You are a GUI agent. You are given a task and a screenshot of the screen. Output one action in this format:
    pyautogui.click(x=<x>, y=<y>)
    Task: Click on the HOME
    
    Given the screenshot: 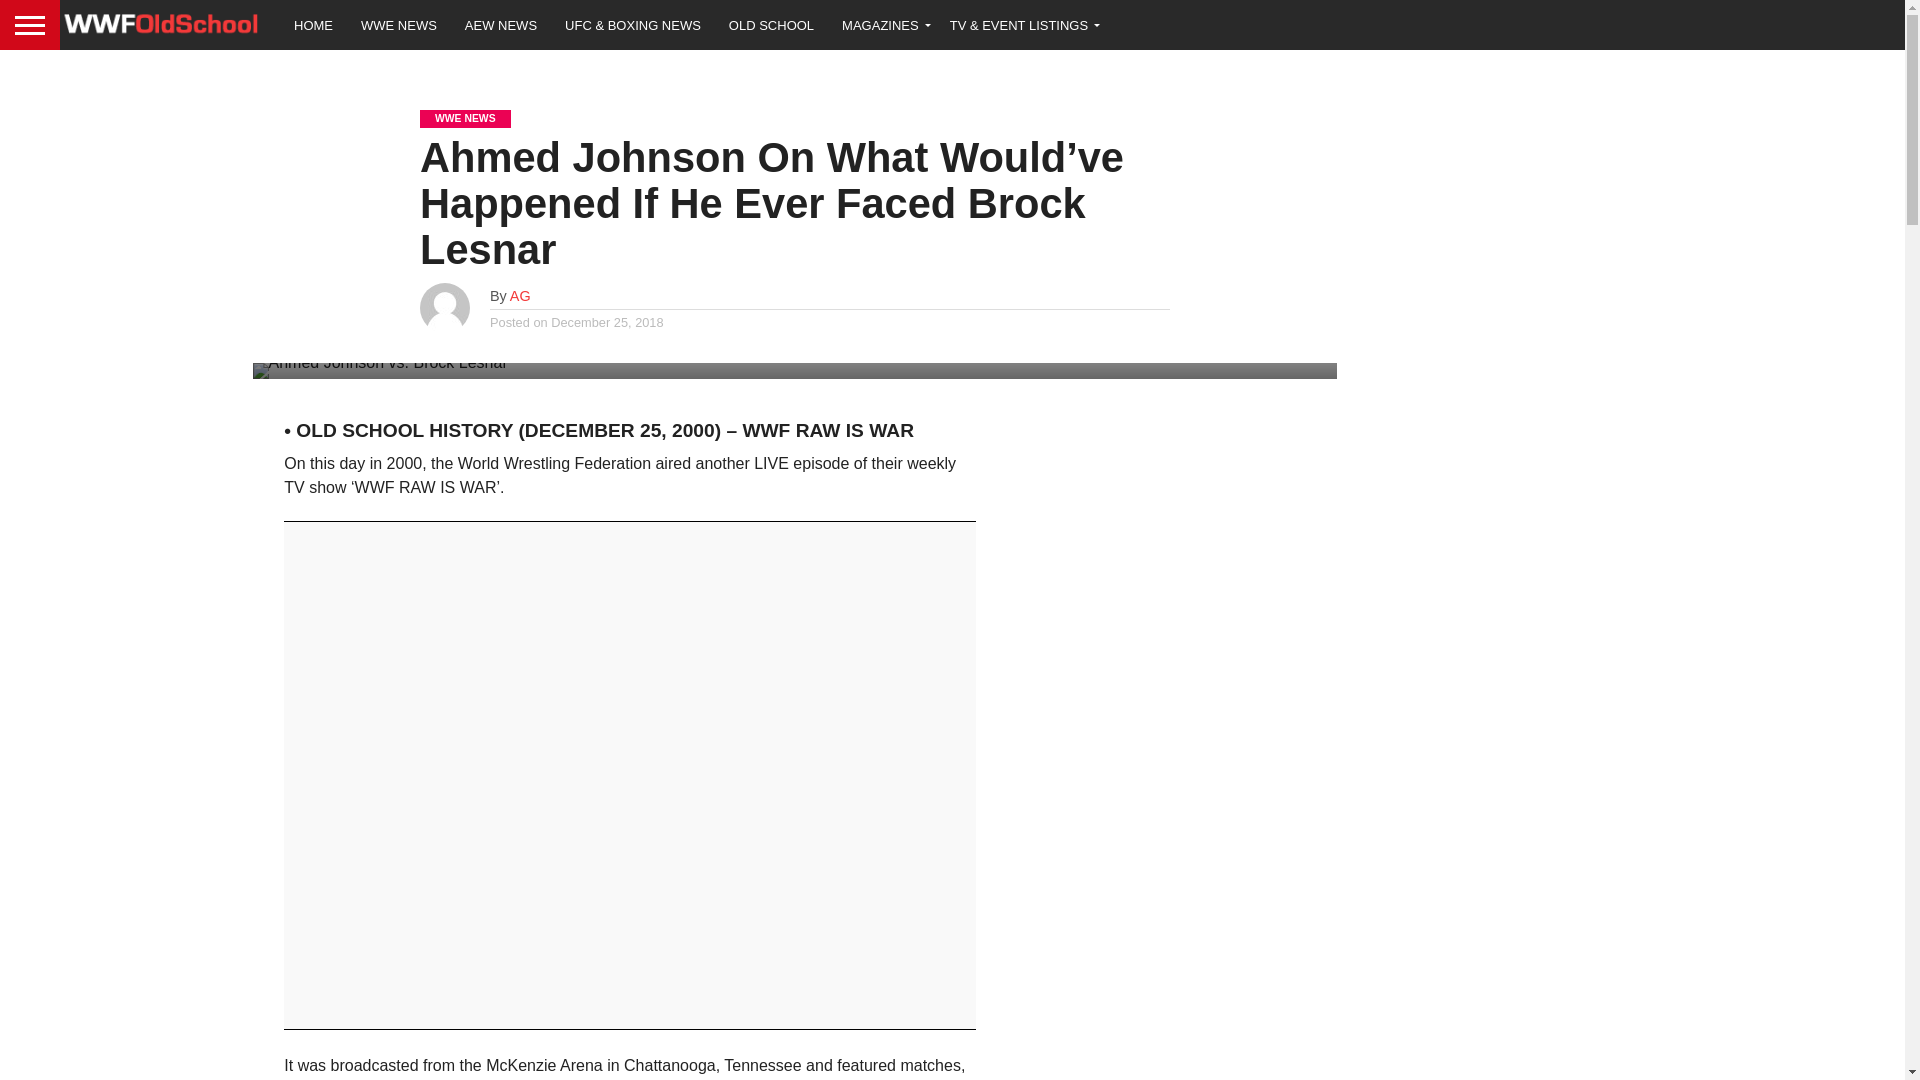 What is the action you would take?
    pyautogui.click(x=314, y=24)
    